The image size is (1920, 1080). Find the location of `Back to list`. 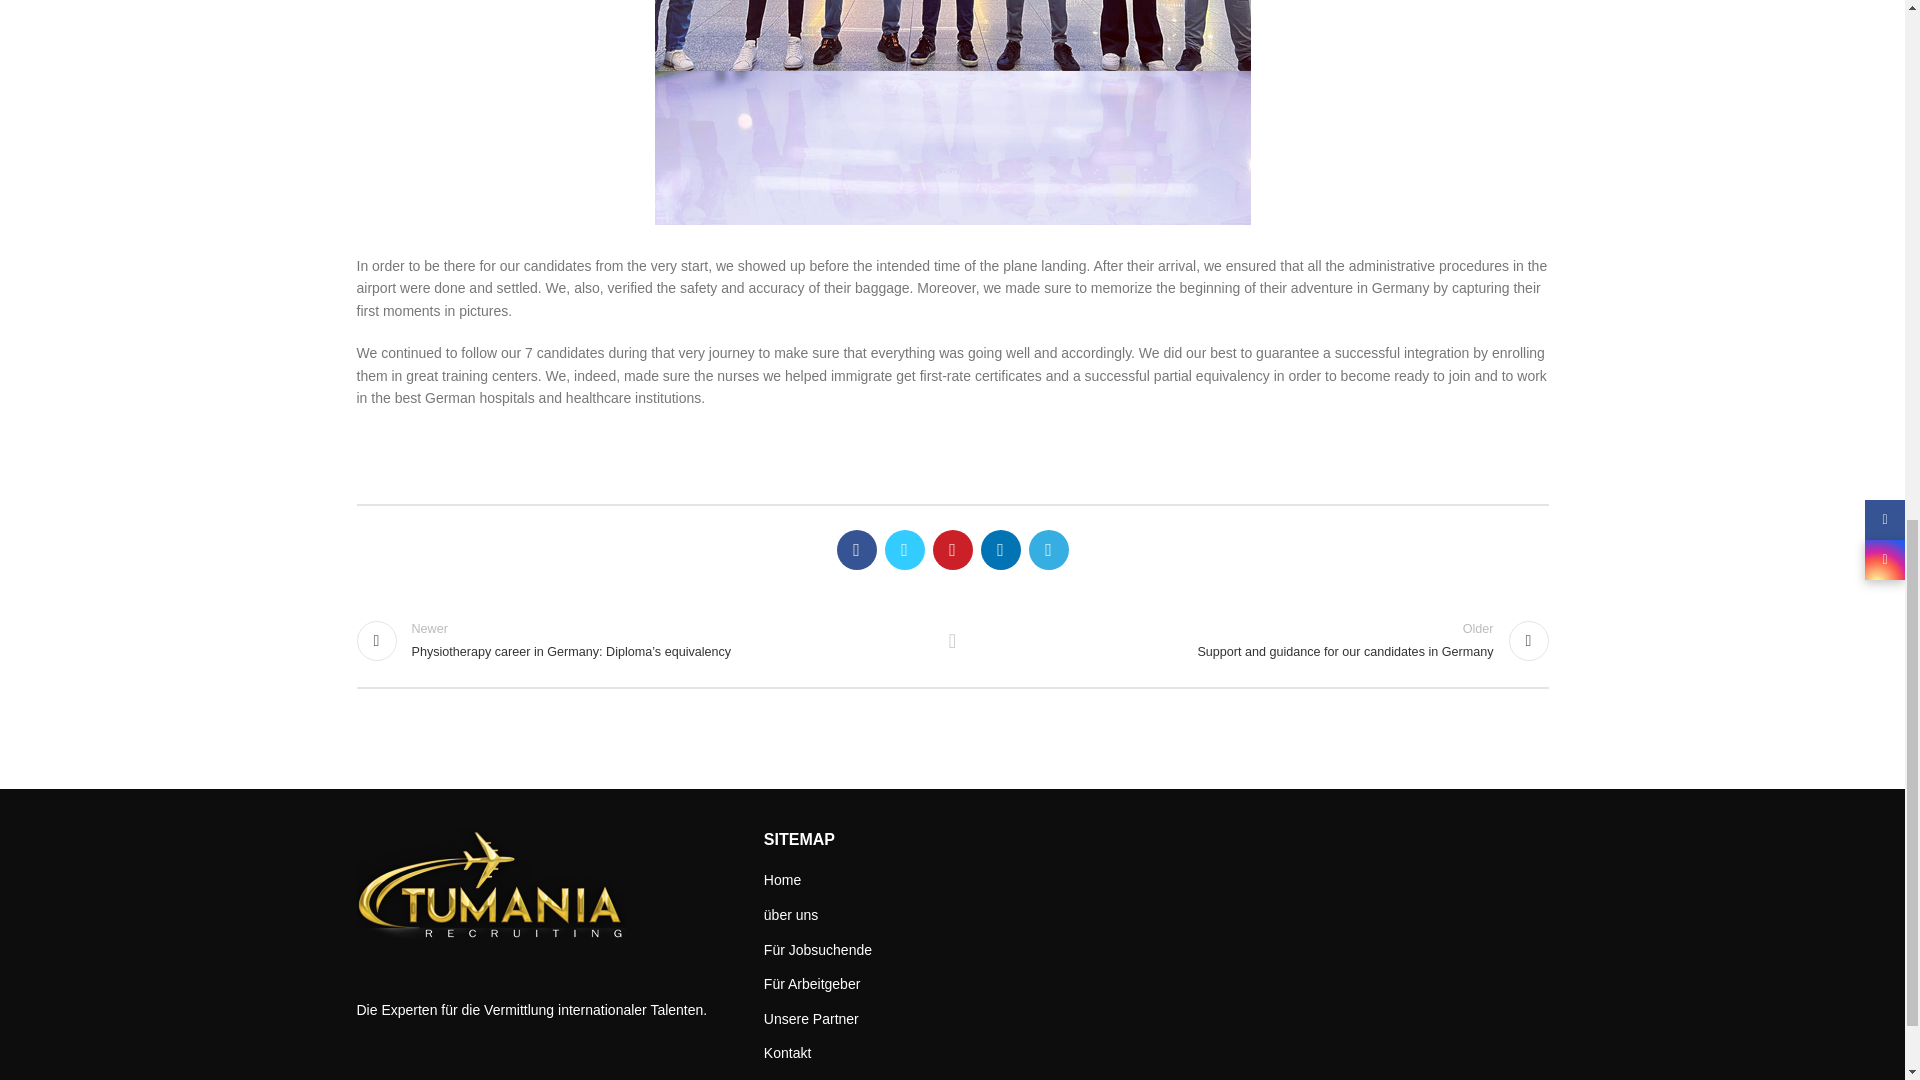

Back to list is located at coordinates (783, 880).